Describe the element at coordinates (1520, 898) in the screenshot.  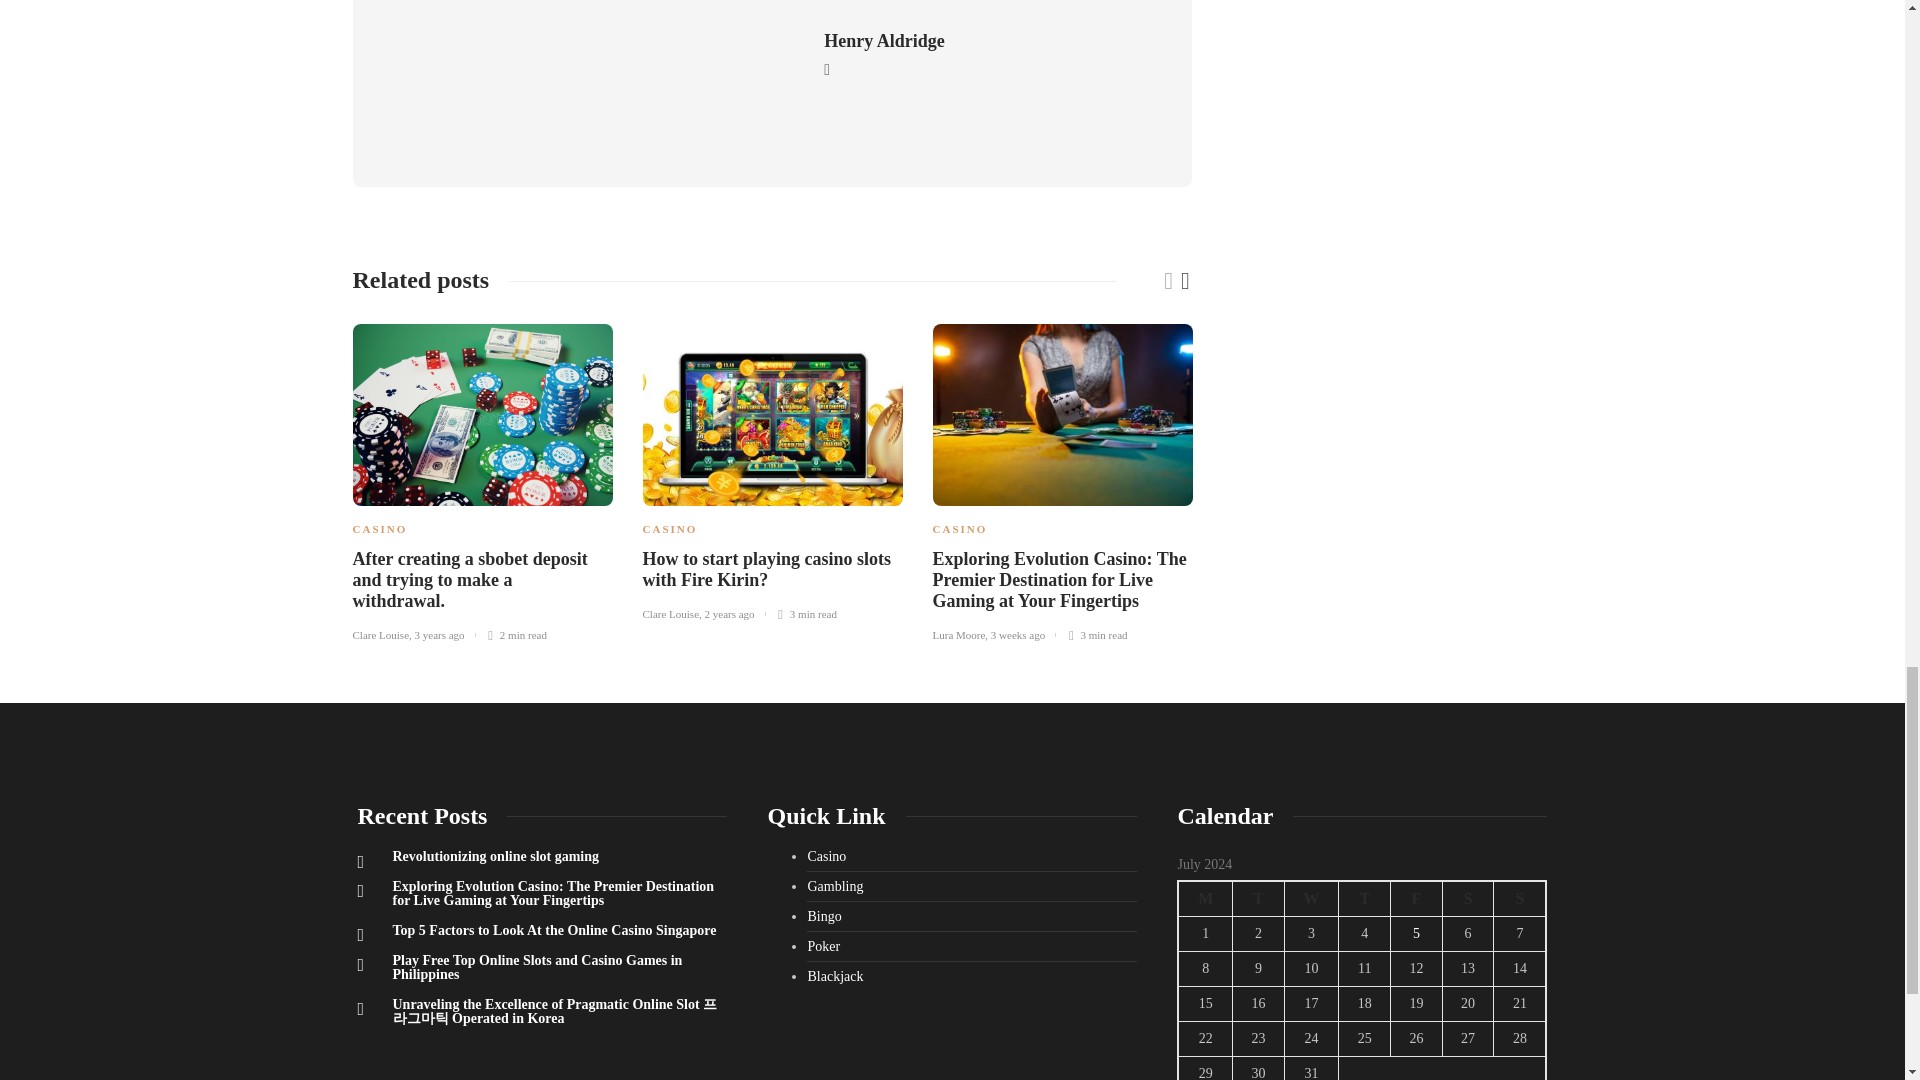
I see `Sunday` at that location.